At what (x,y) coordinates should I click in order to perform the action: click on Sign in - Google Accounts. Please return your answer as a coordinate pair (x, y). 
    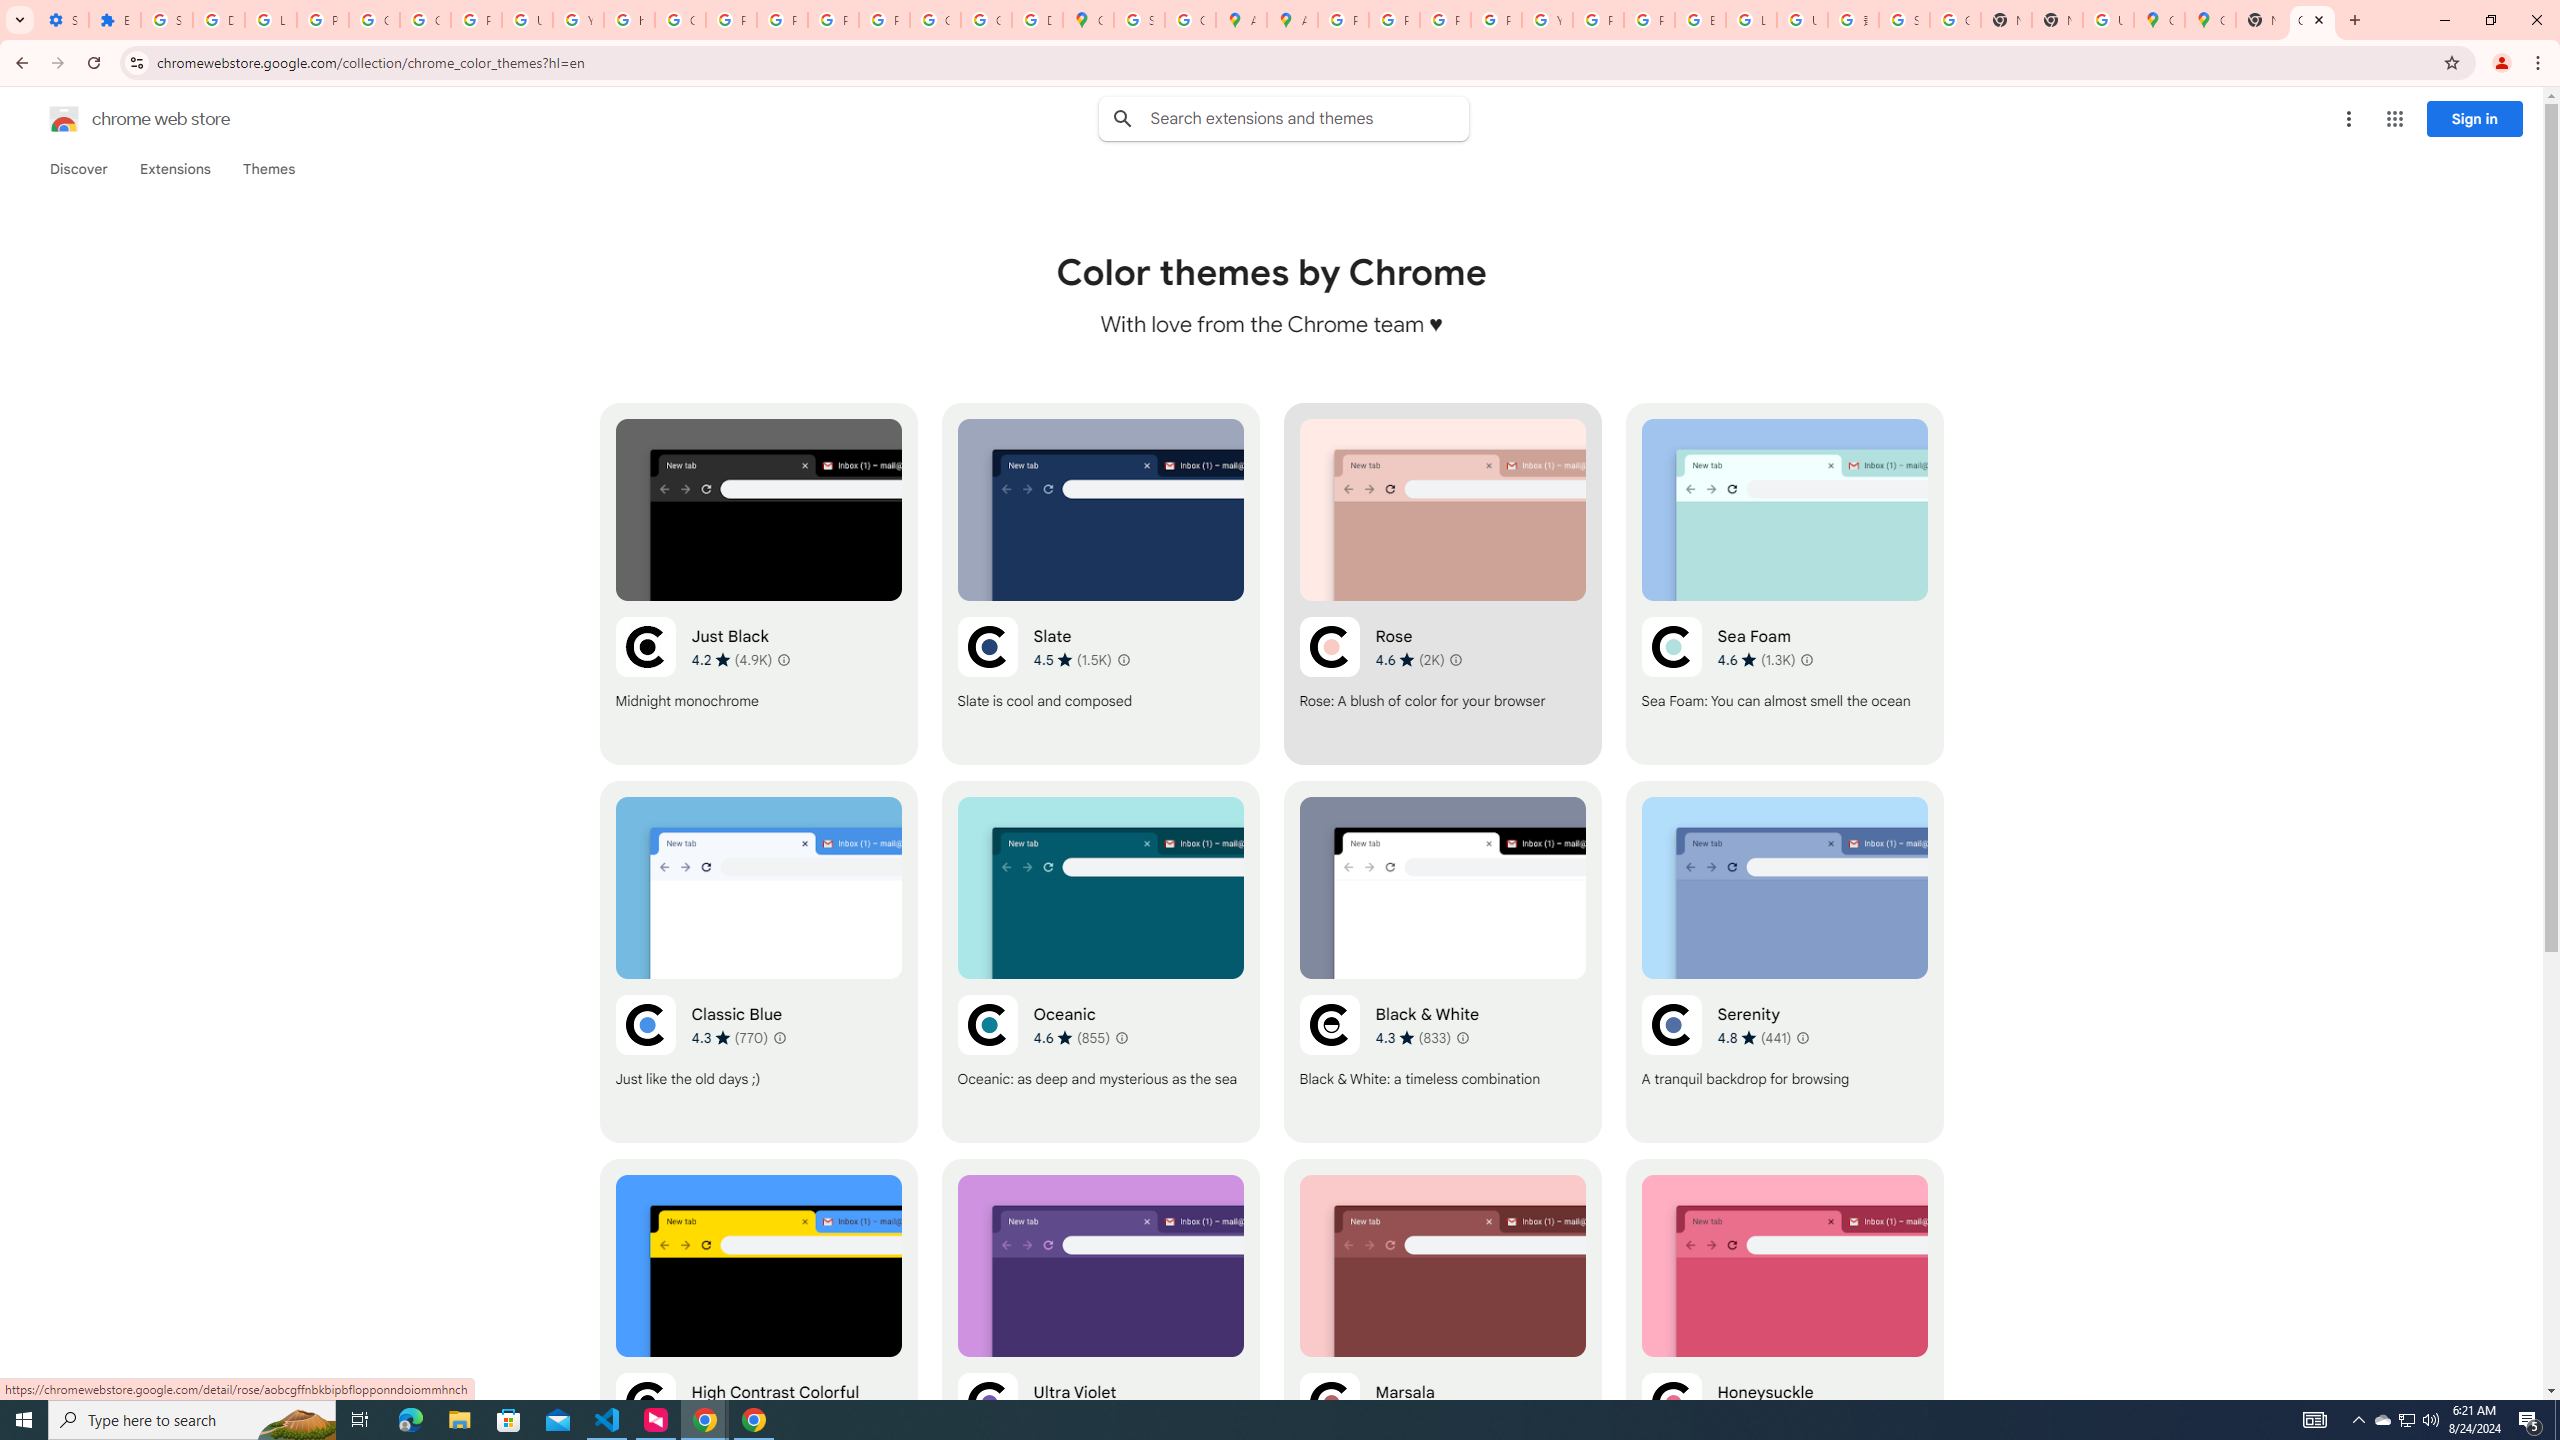
    Looking at the image, I should click on (1140, 20).